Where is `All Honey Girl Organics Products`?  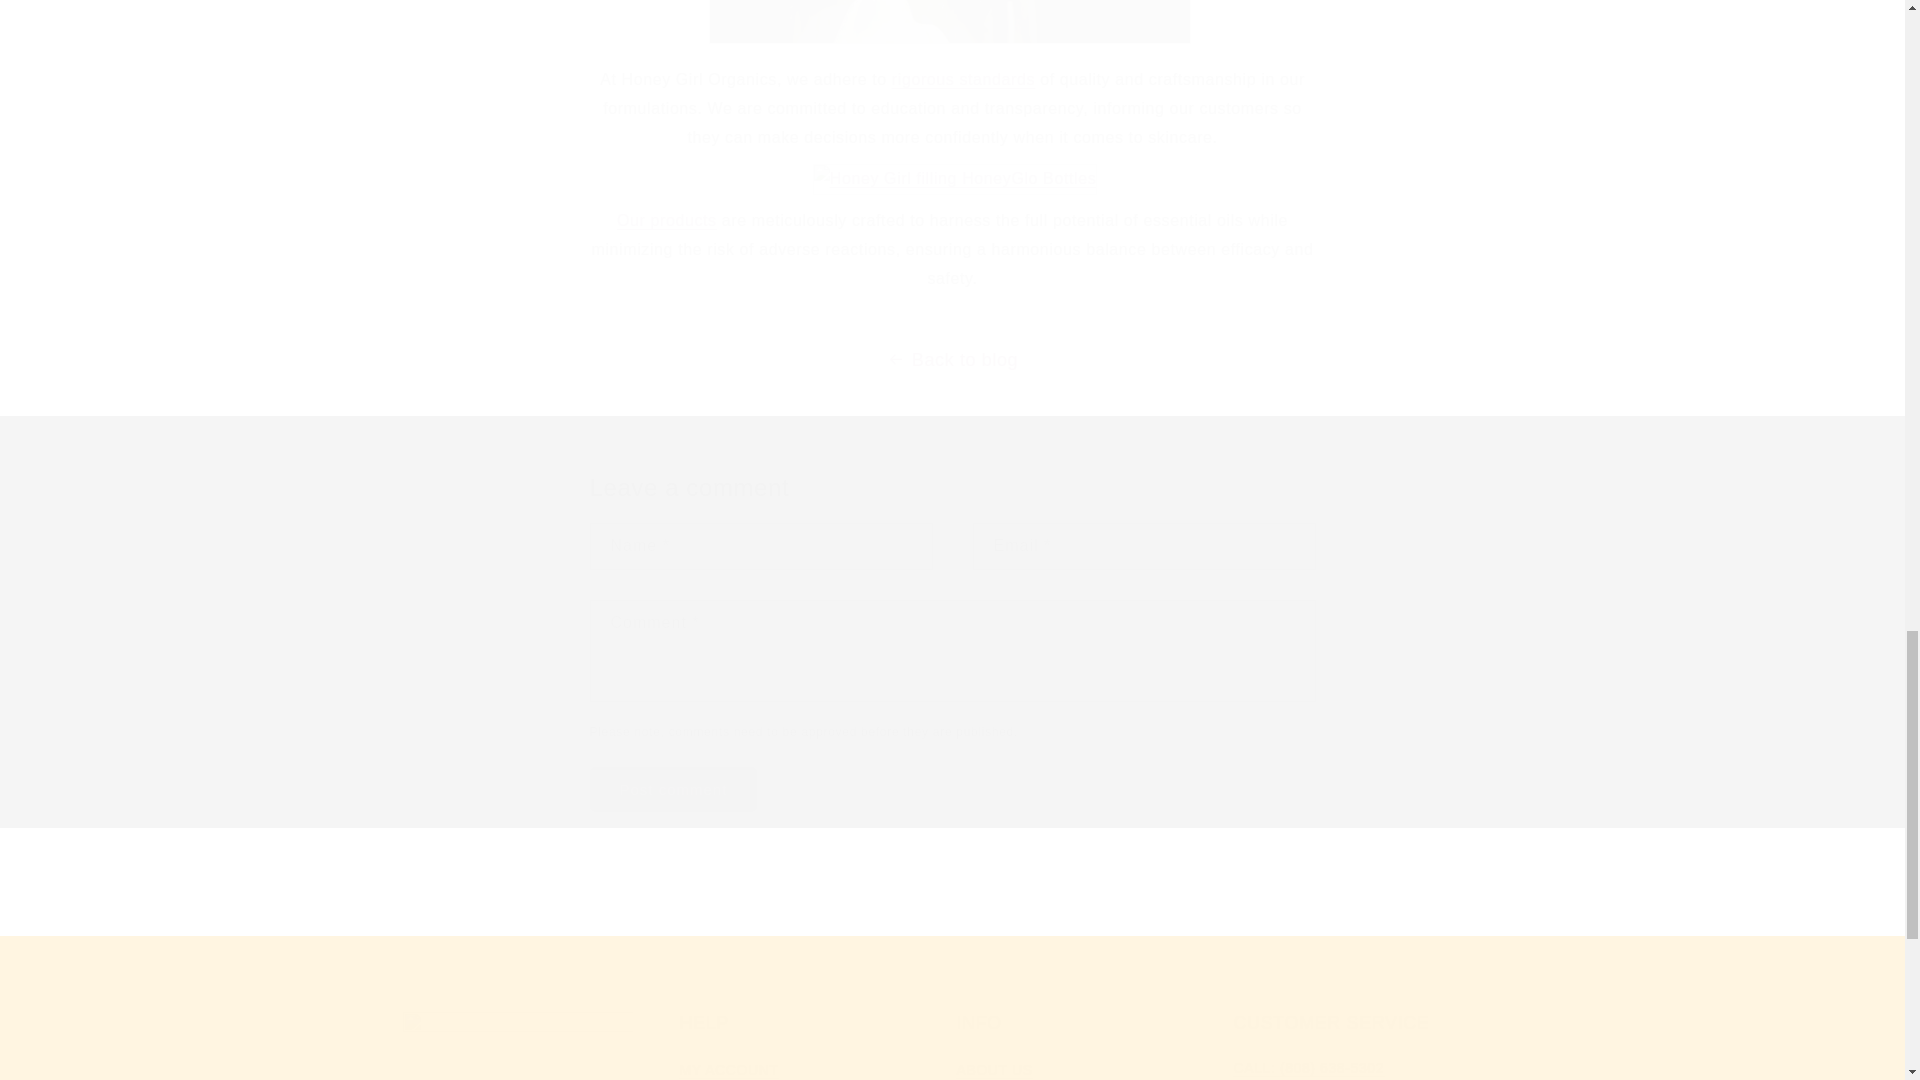
All Honey Girl Organics Products is located at coordinates (666, 220).